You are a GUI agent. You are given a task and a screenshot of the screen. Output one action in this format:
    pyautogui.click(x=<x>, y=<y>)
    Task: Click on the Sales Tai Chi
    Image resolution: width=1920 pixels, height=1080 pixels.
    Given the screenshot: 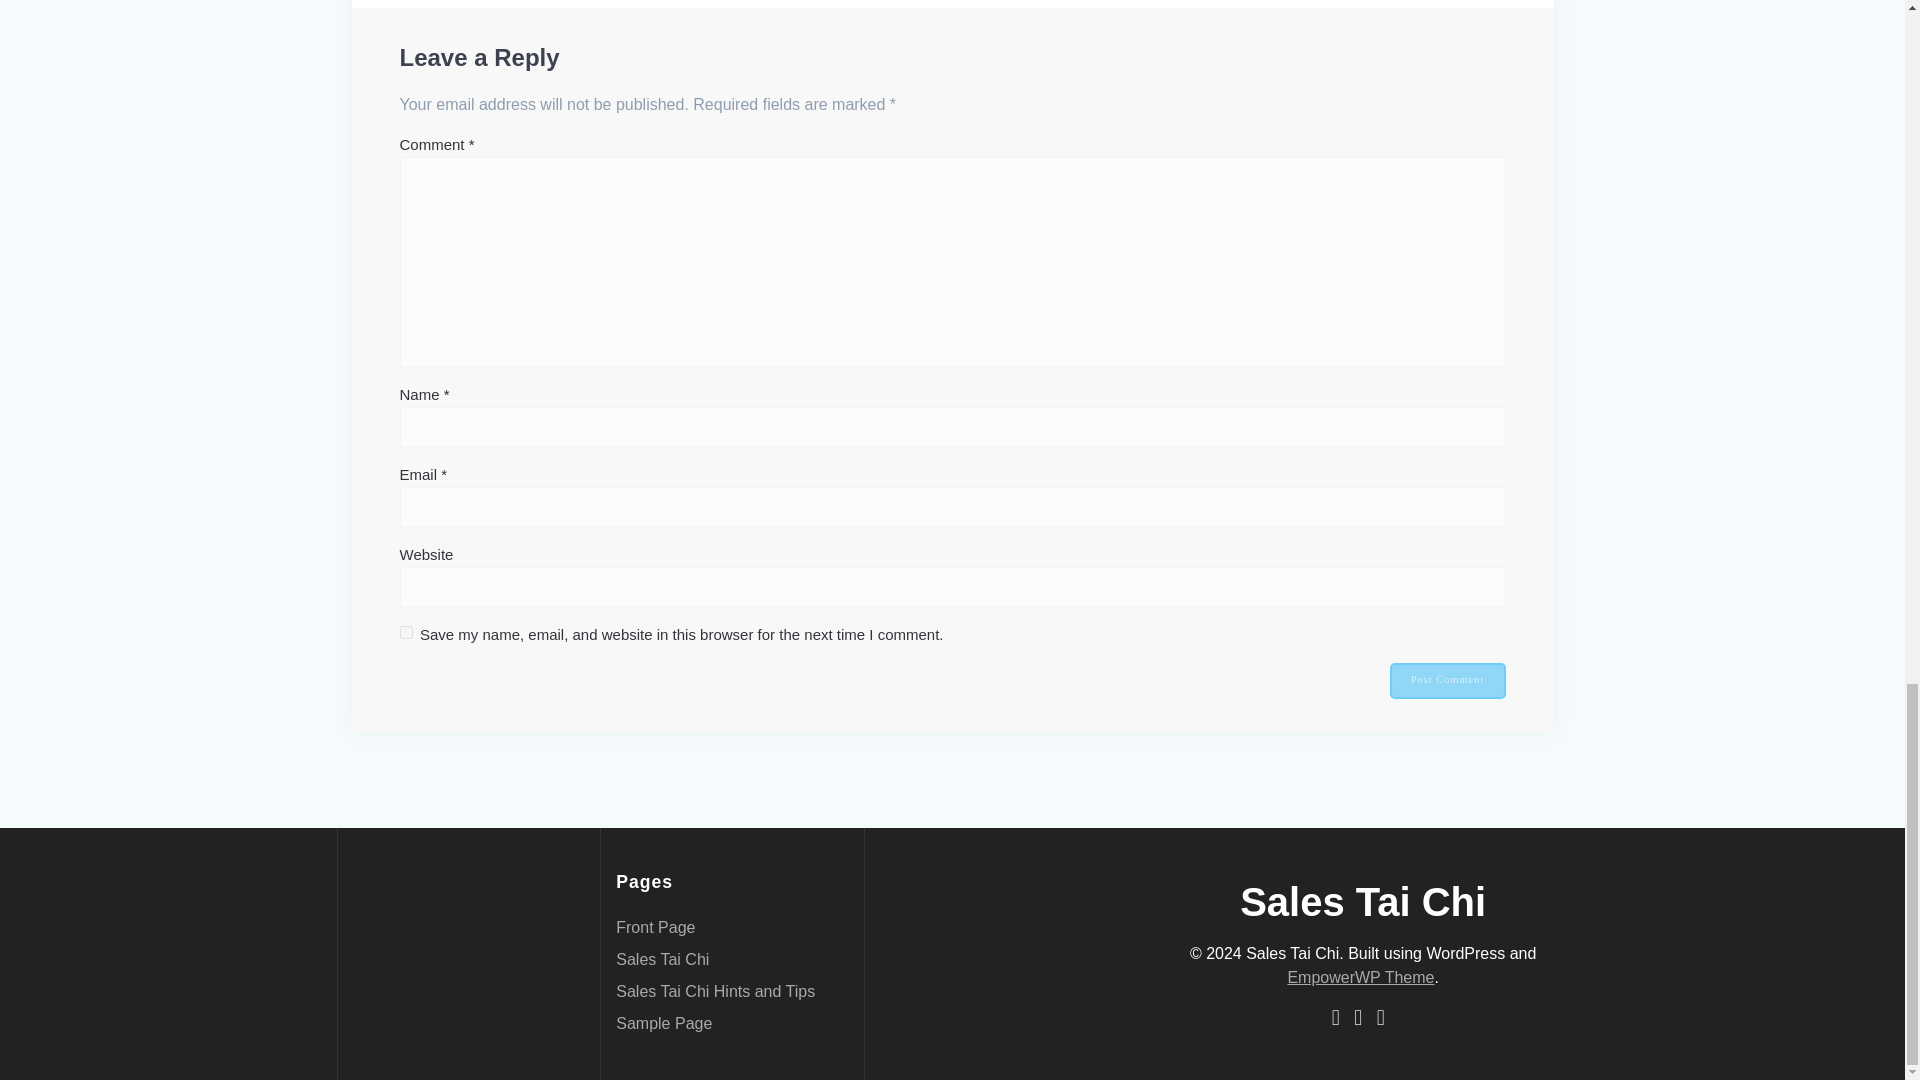 What is the action you would take?
    pyautogui.click(x=662, y=959)
    